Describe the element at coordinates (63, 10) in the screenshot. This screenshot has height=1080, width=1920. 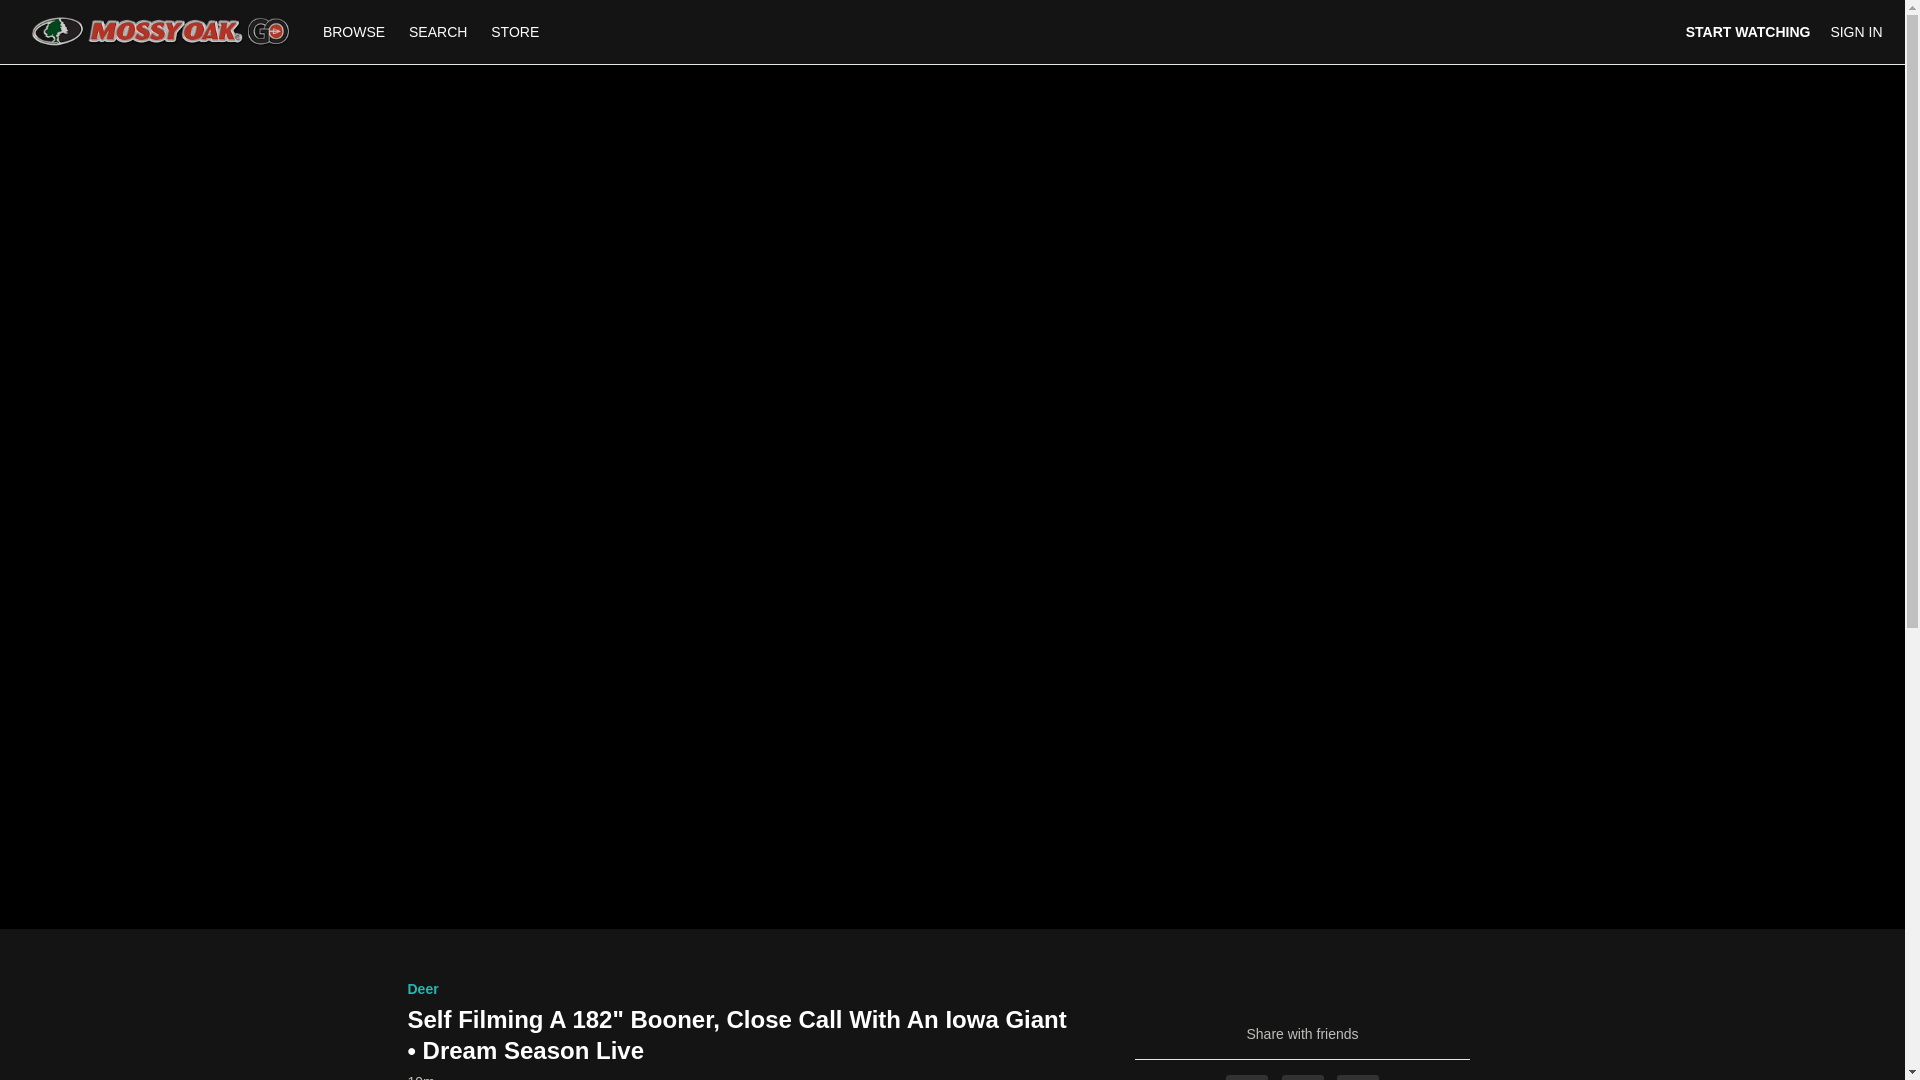
I see `Skip to main content` at that location.